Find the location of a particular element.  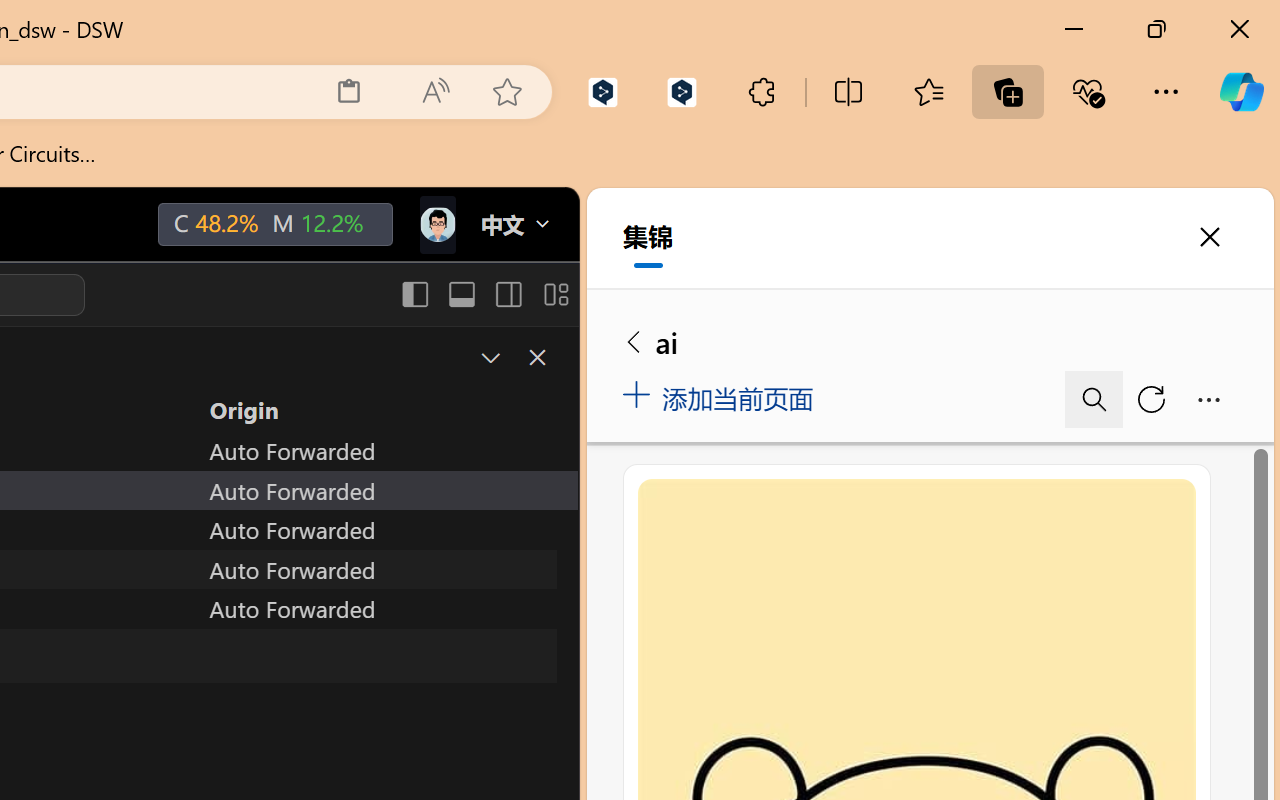

icon is located at coordinates (436, 224).